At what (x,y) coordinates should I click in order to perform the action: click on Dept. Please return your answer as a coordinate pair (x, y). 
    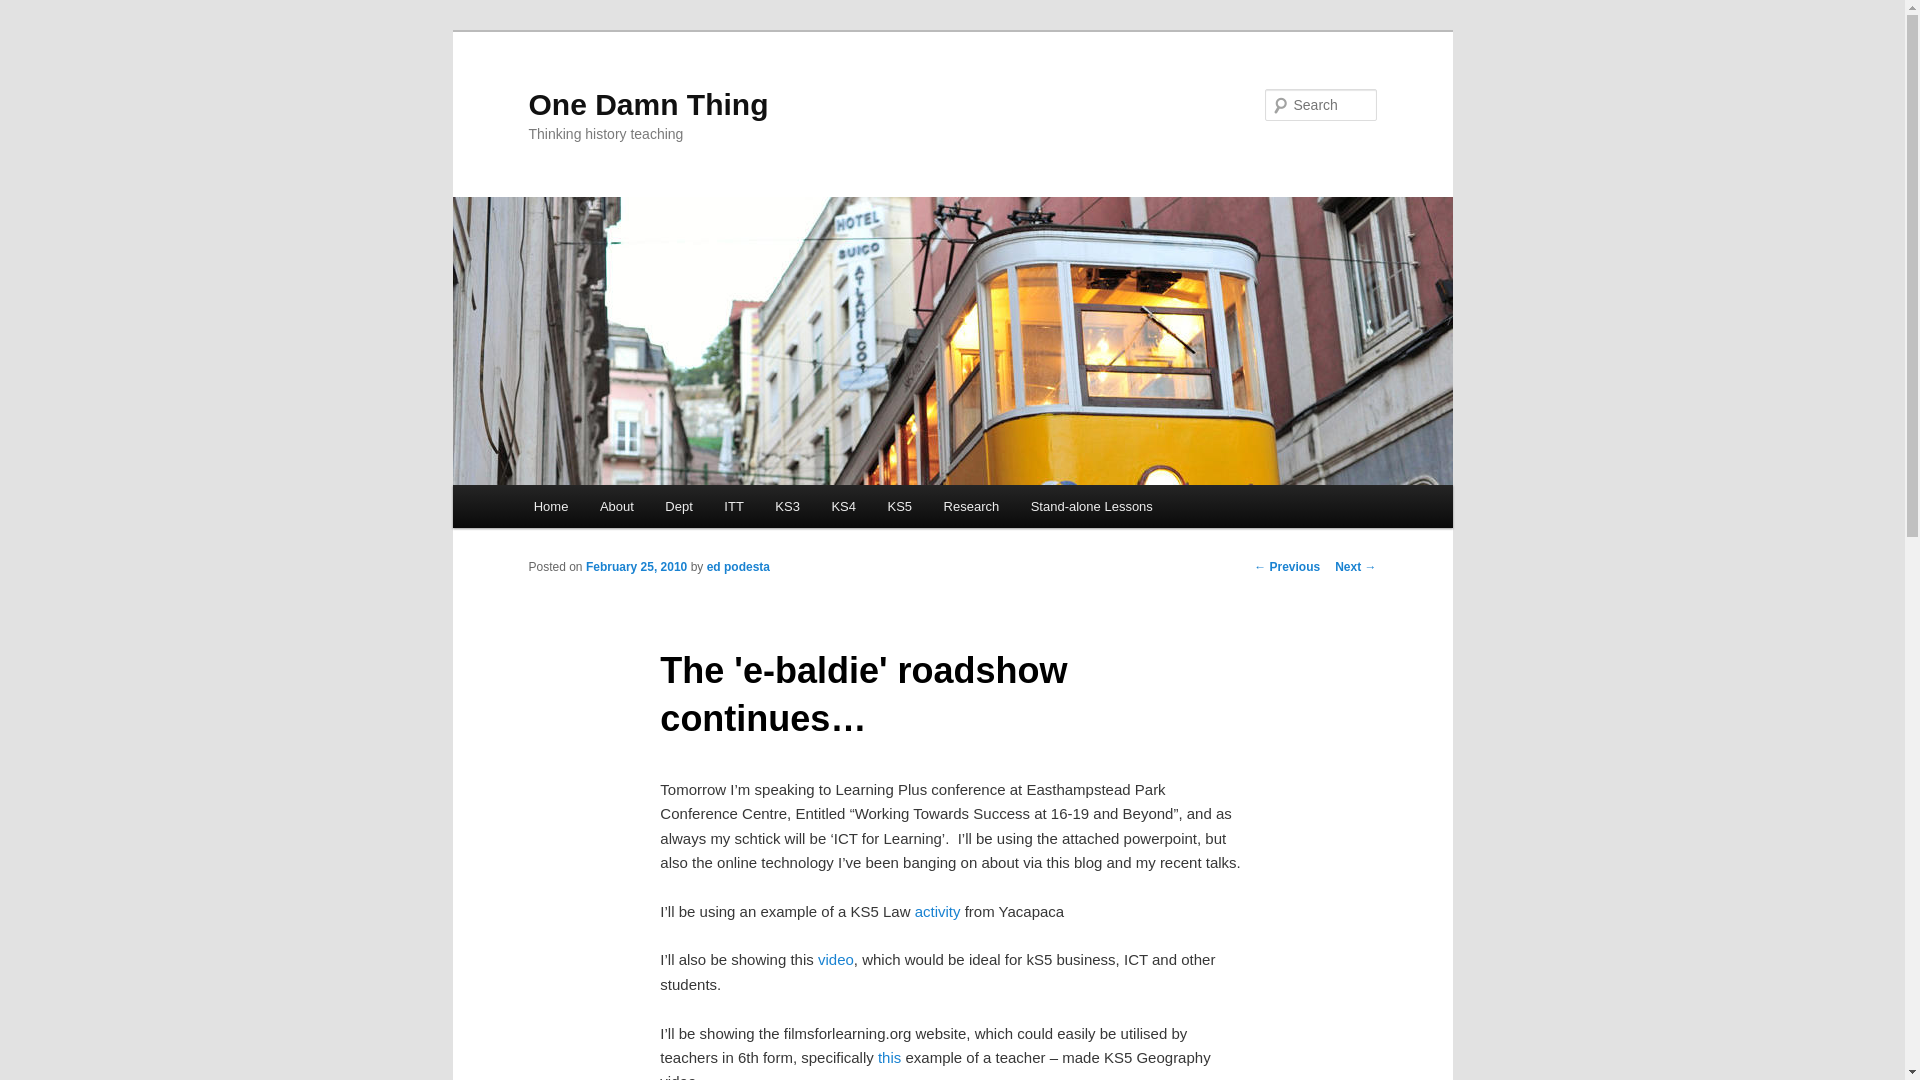
    Looking at the image, I should click on (679, 506).